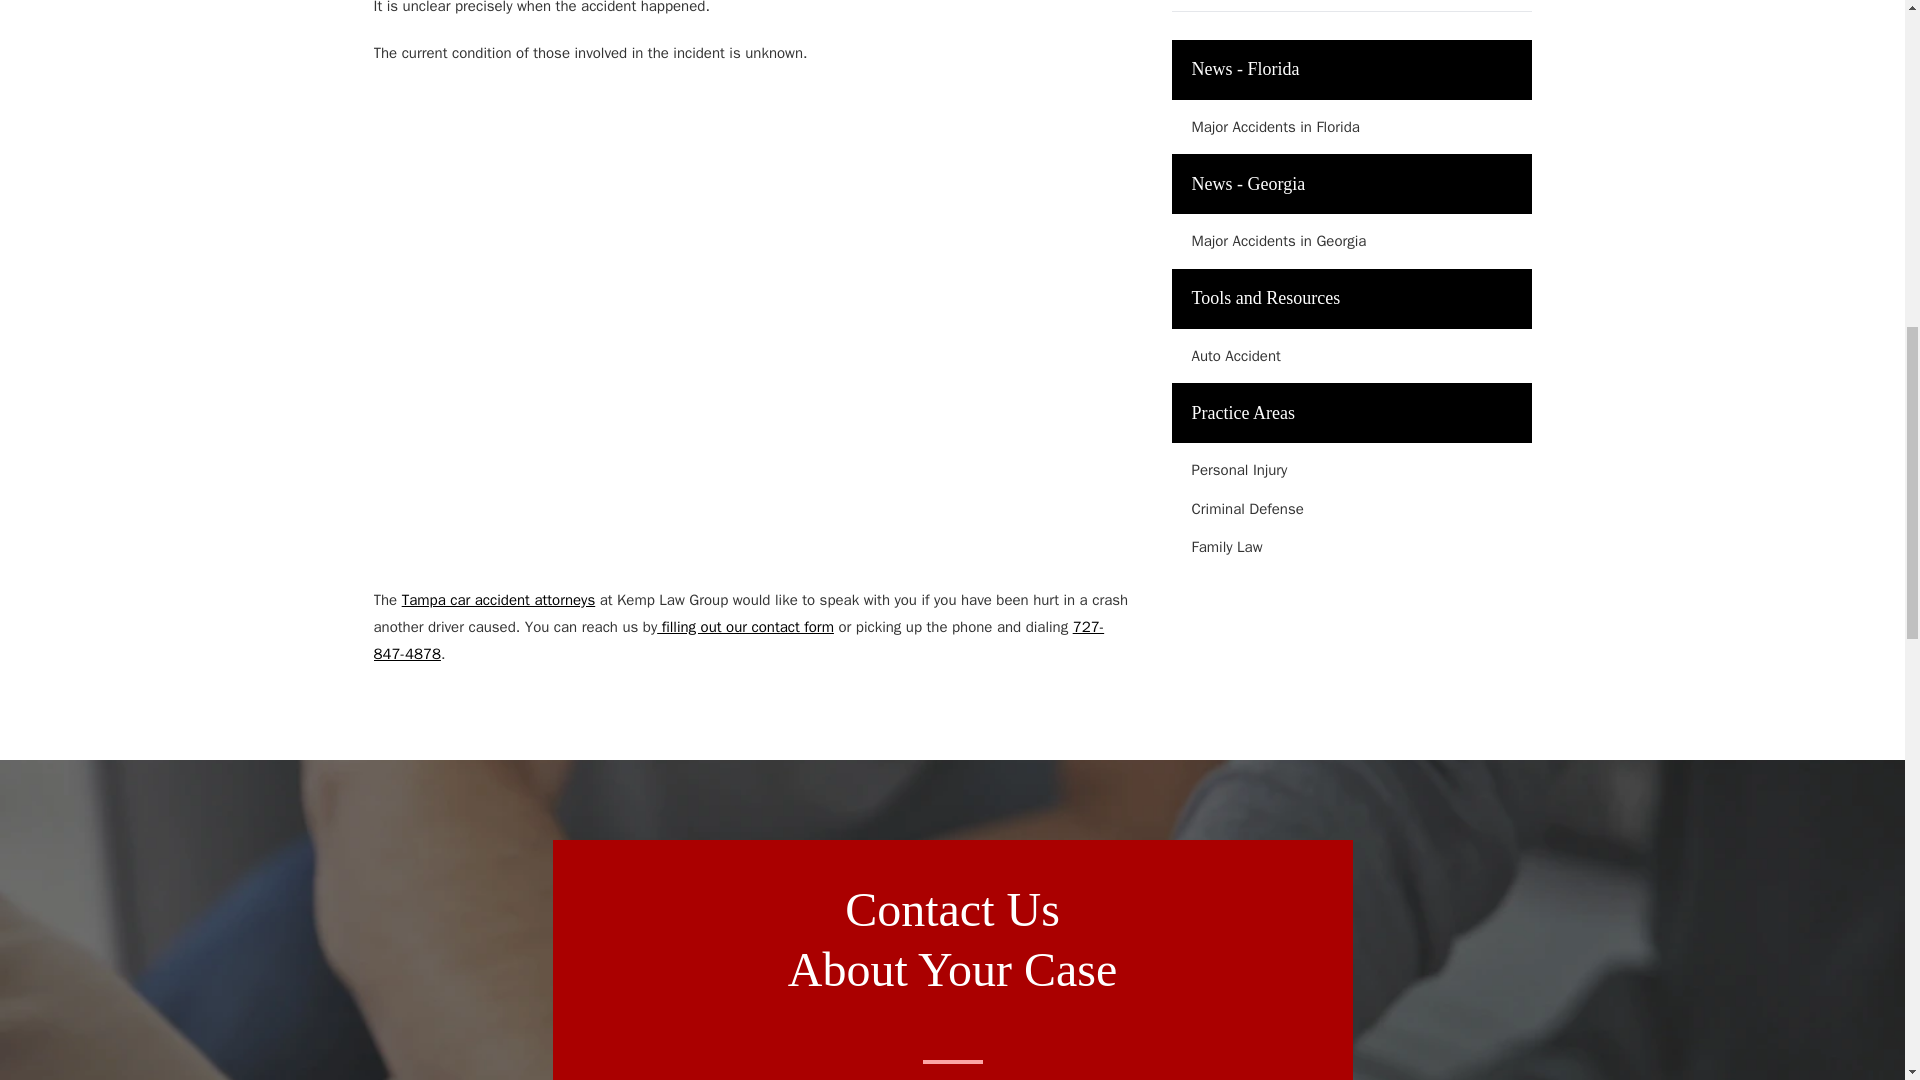  I want to click on 727-847-4878, so click(740, 640).